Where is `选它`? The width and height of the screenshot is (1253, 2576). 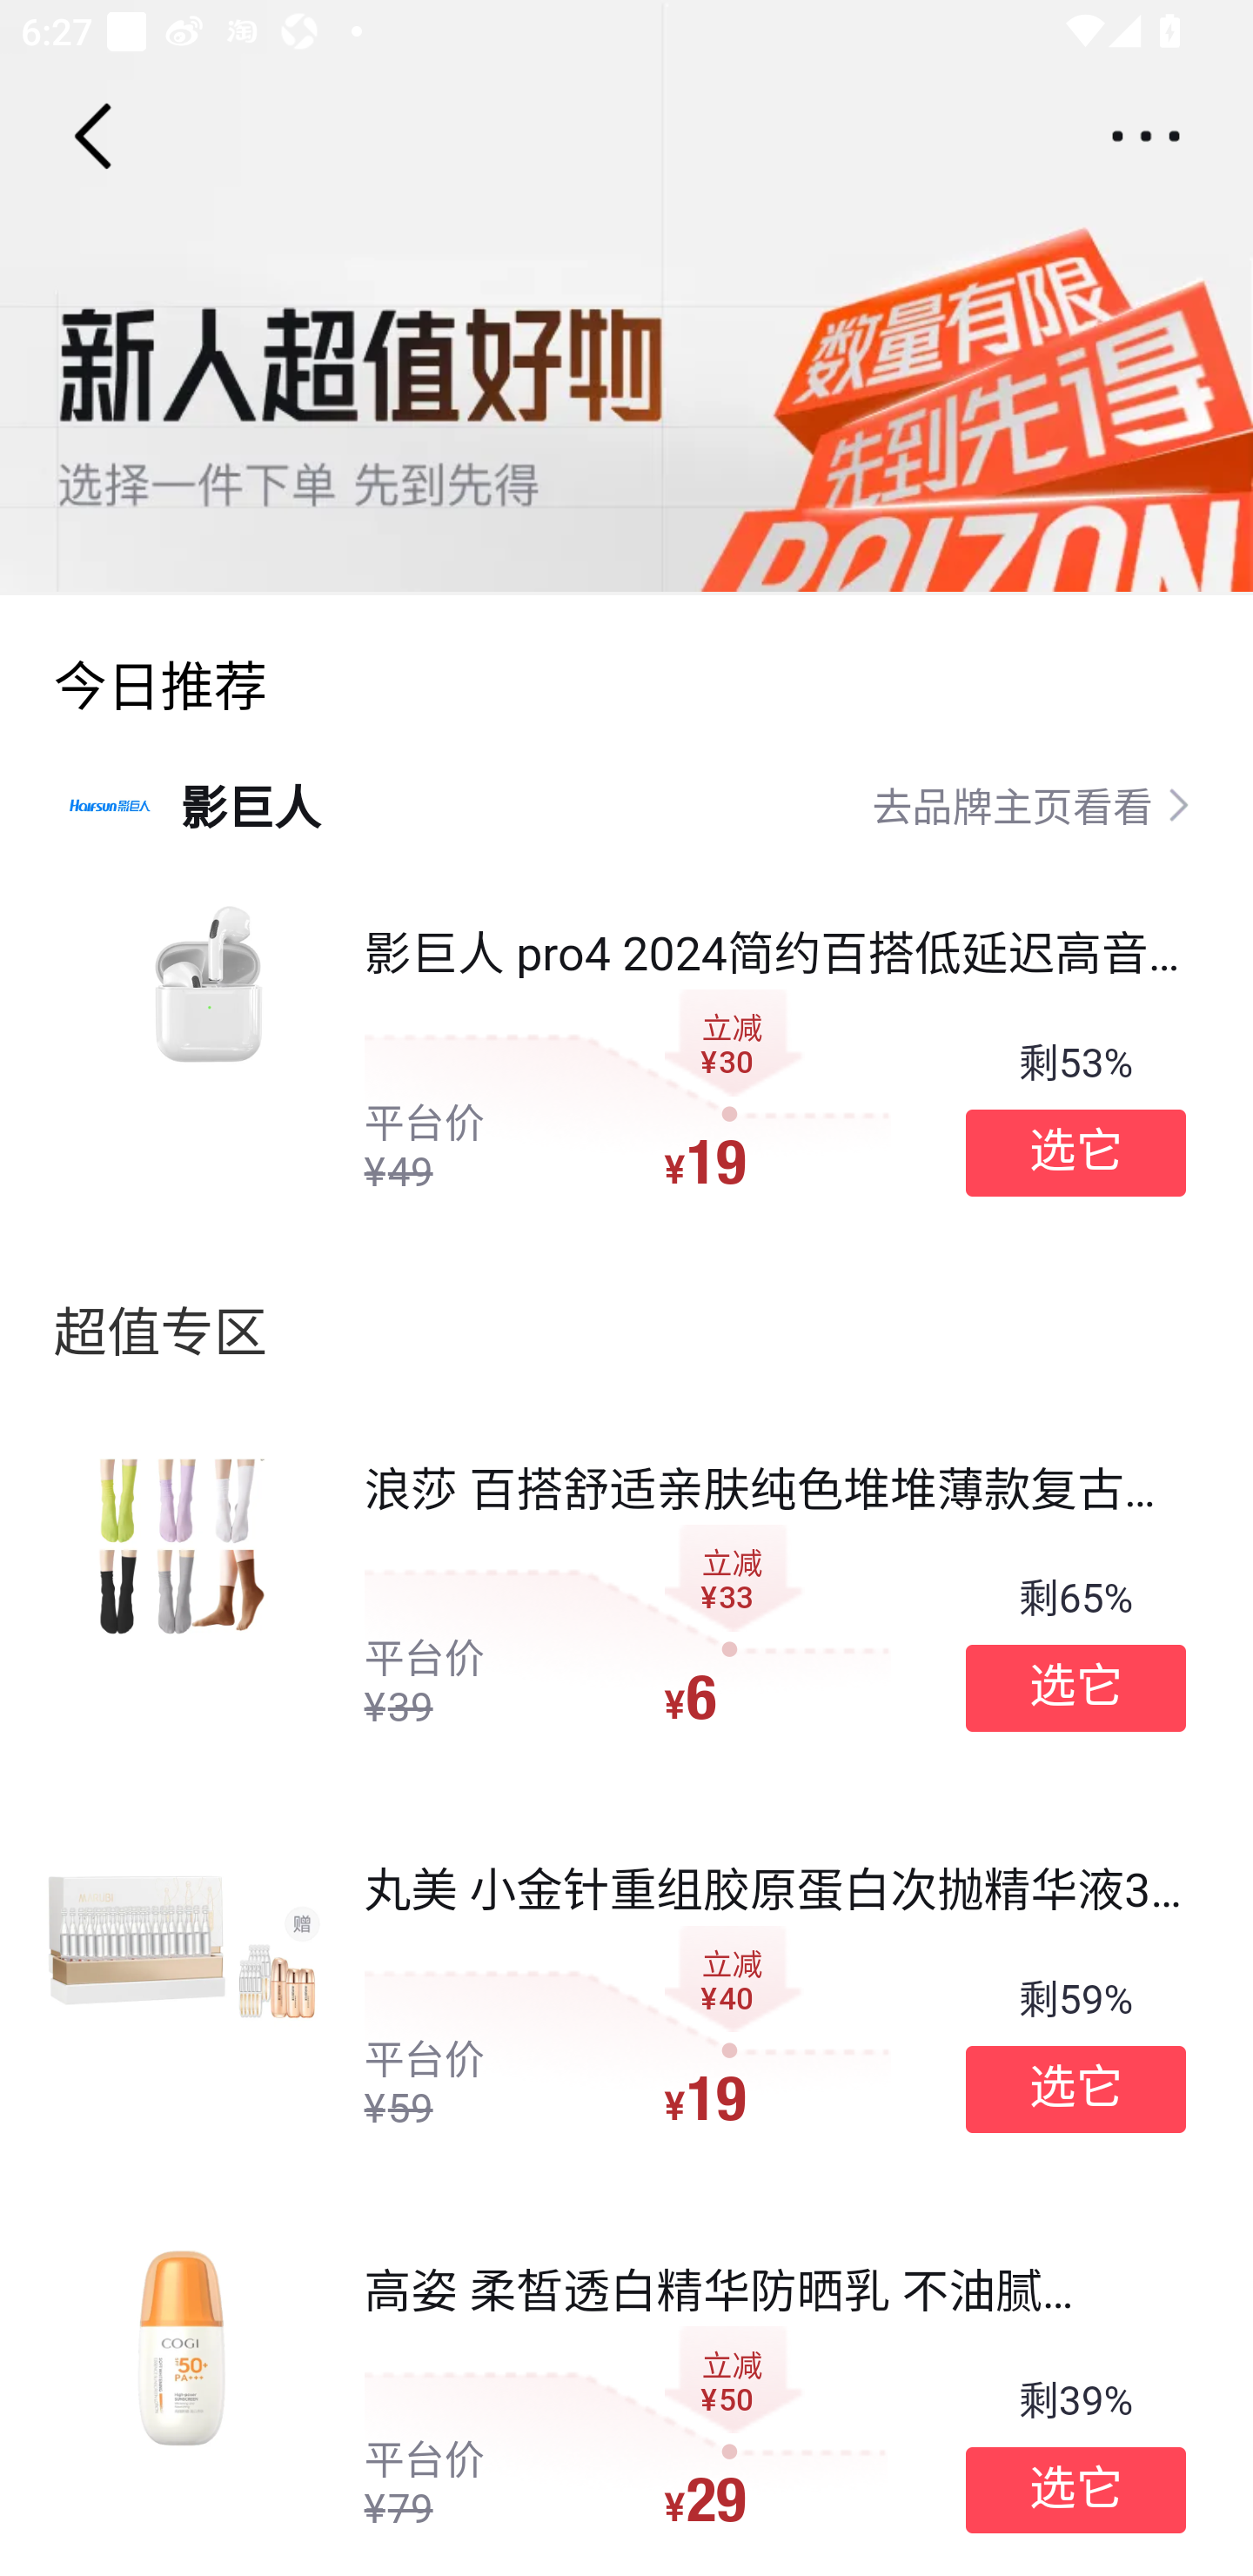
选它 is located at coordinates (1075, 2089).